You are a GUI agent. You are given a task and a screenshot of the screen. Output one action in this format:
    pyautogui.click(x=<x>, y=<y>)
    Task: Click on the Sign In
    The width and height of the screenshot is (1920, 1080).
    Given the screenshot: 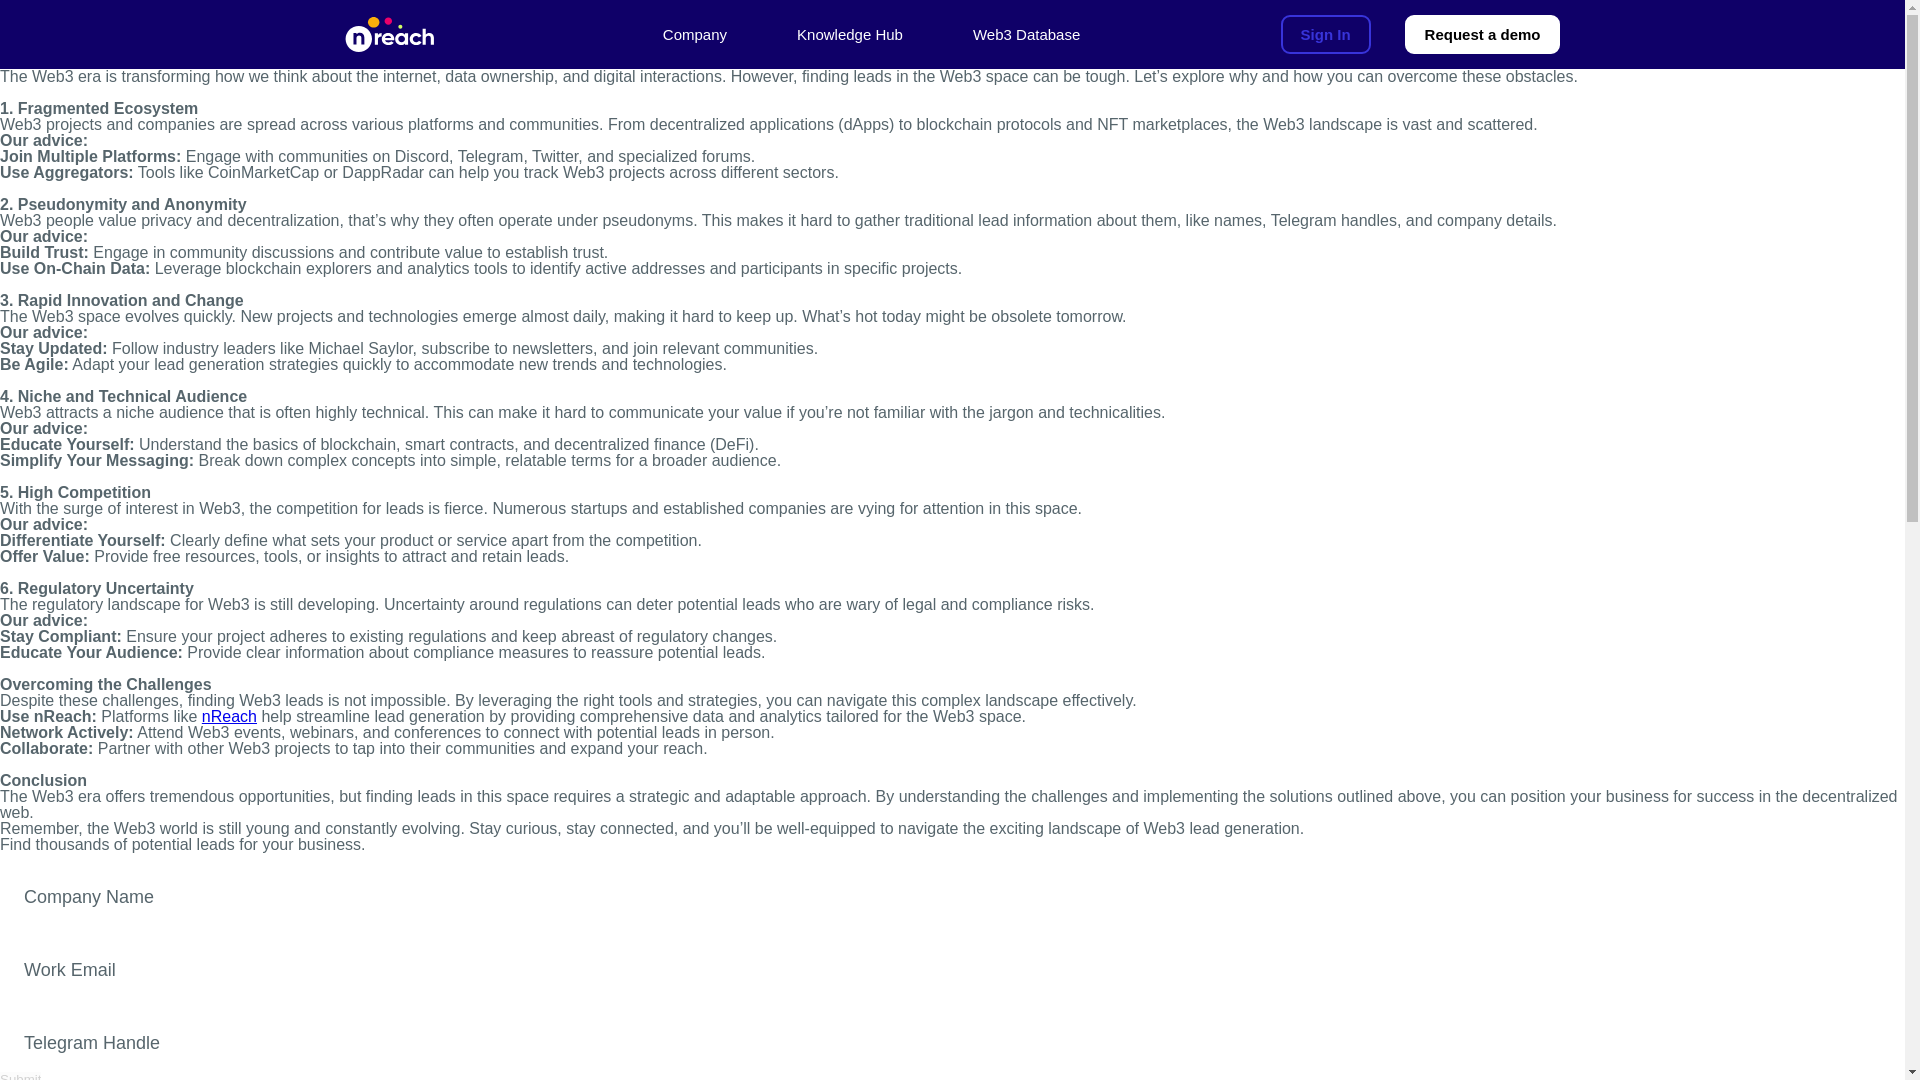 What is the action you would take?
    pyautogui.click(x=1325, y=34)
    